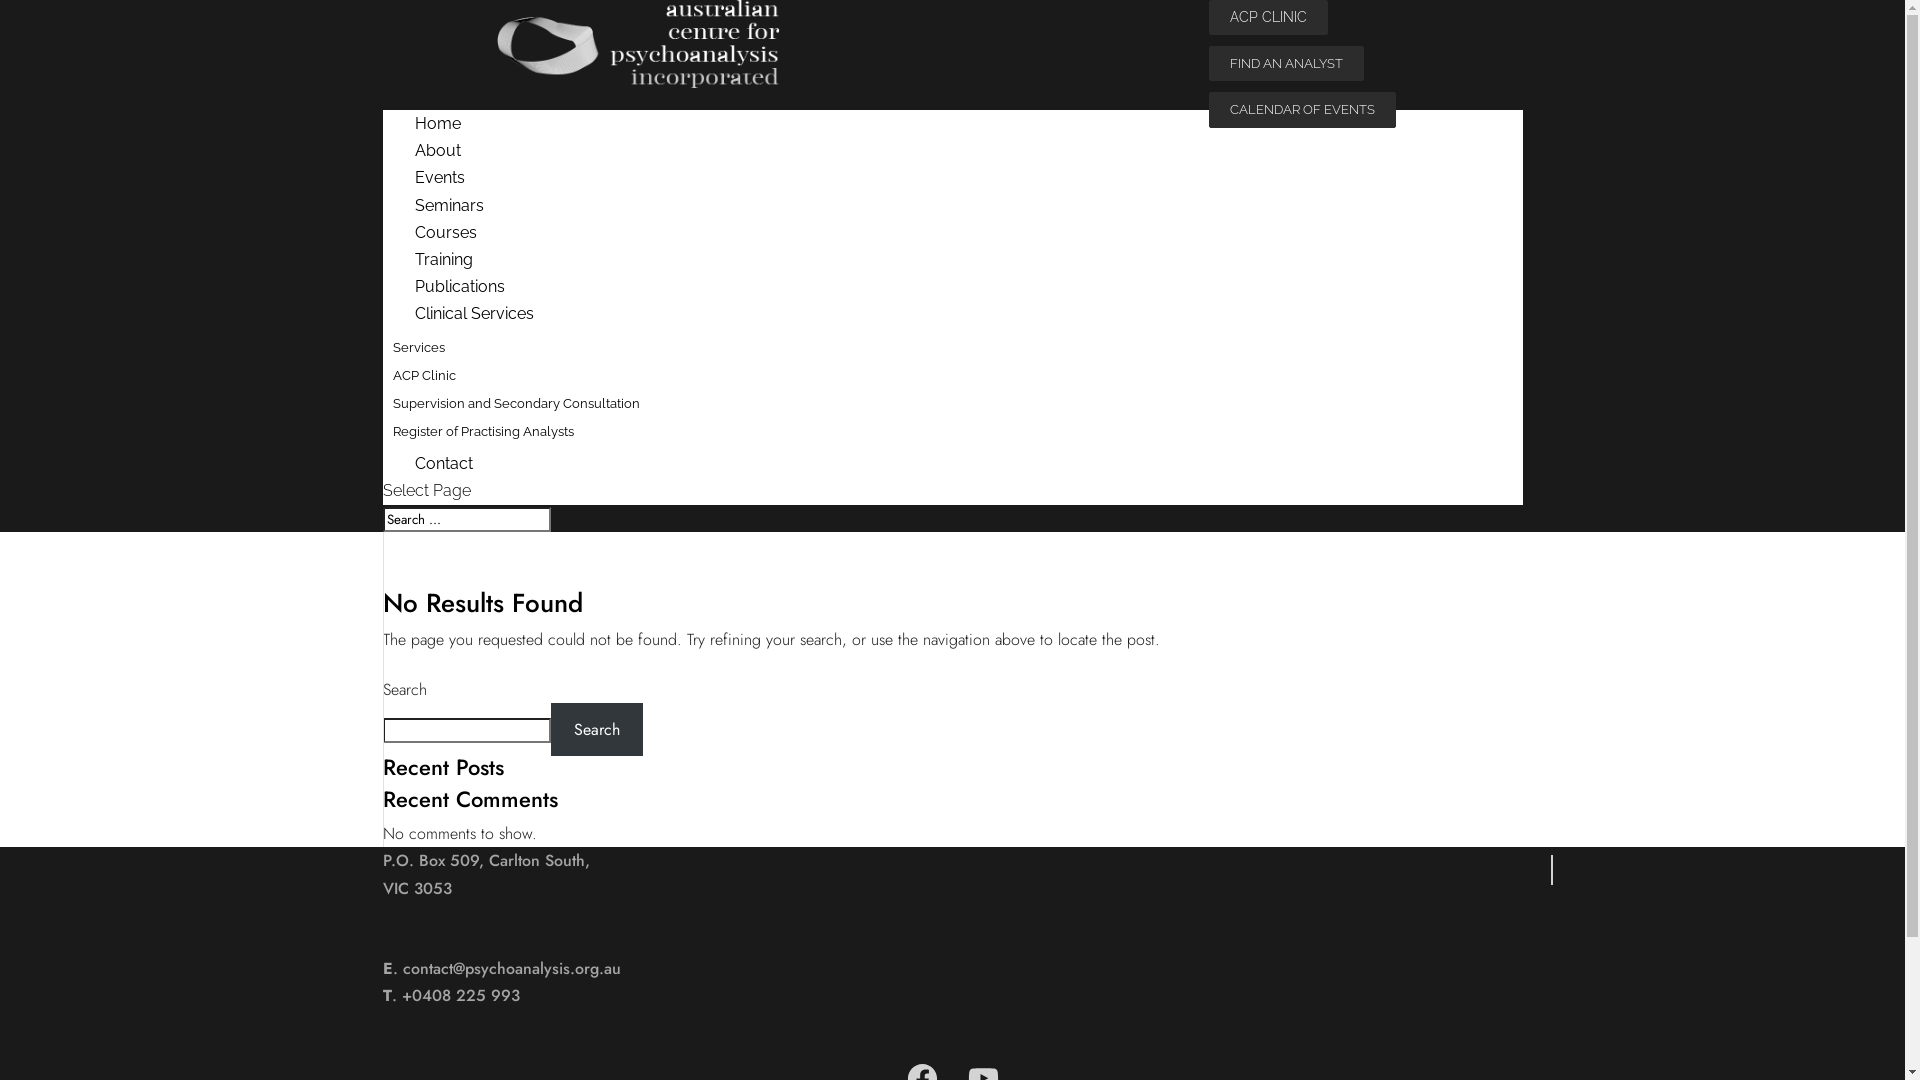 This screenshot has width=1920, height=1080. What do you see at coordinates (443, 260) in the screenshot?
I see `Training` at bounding box center [443, 260].